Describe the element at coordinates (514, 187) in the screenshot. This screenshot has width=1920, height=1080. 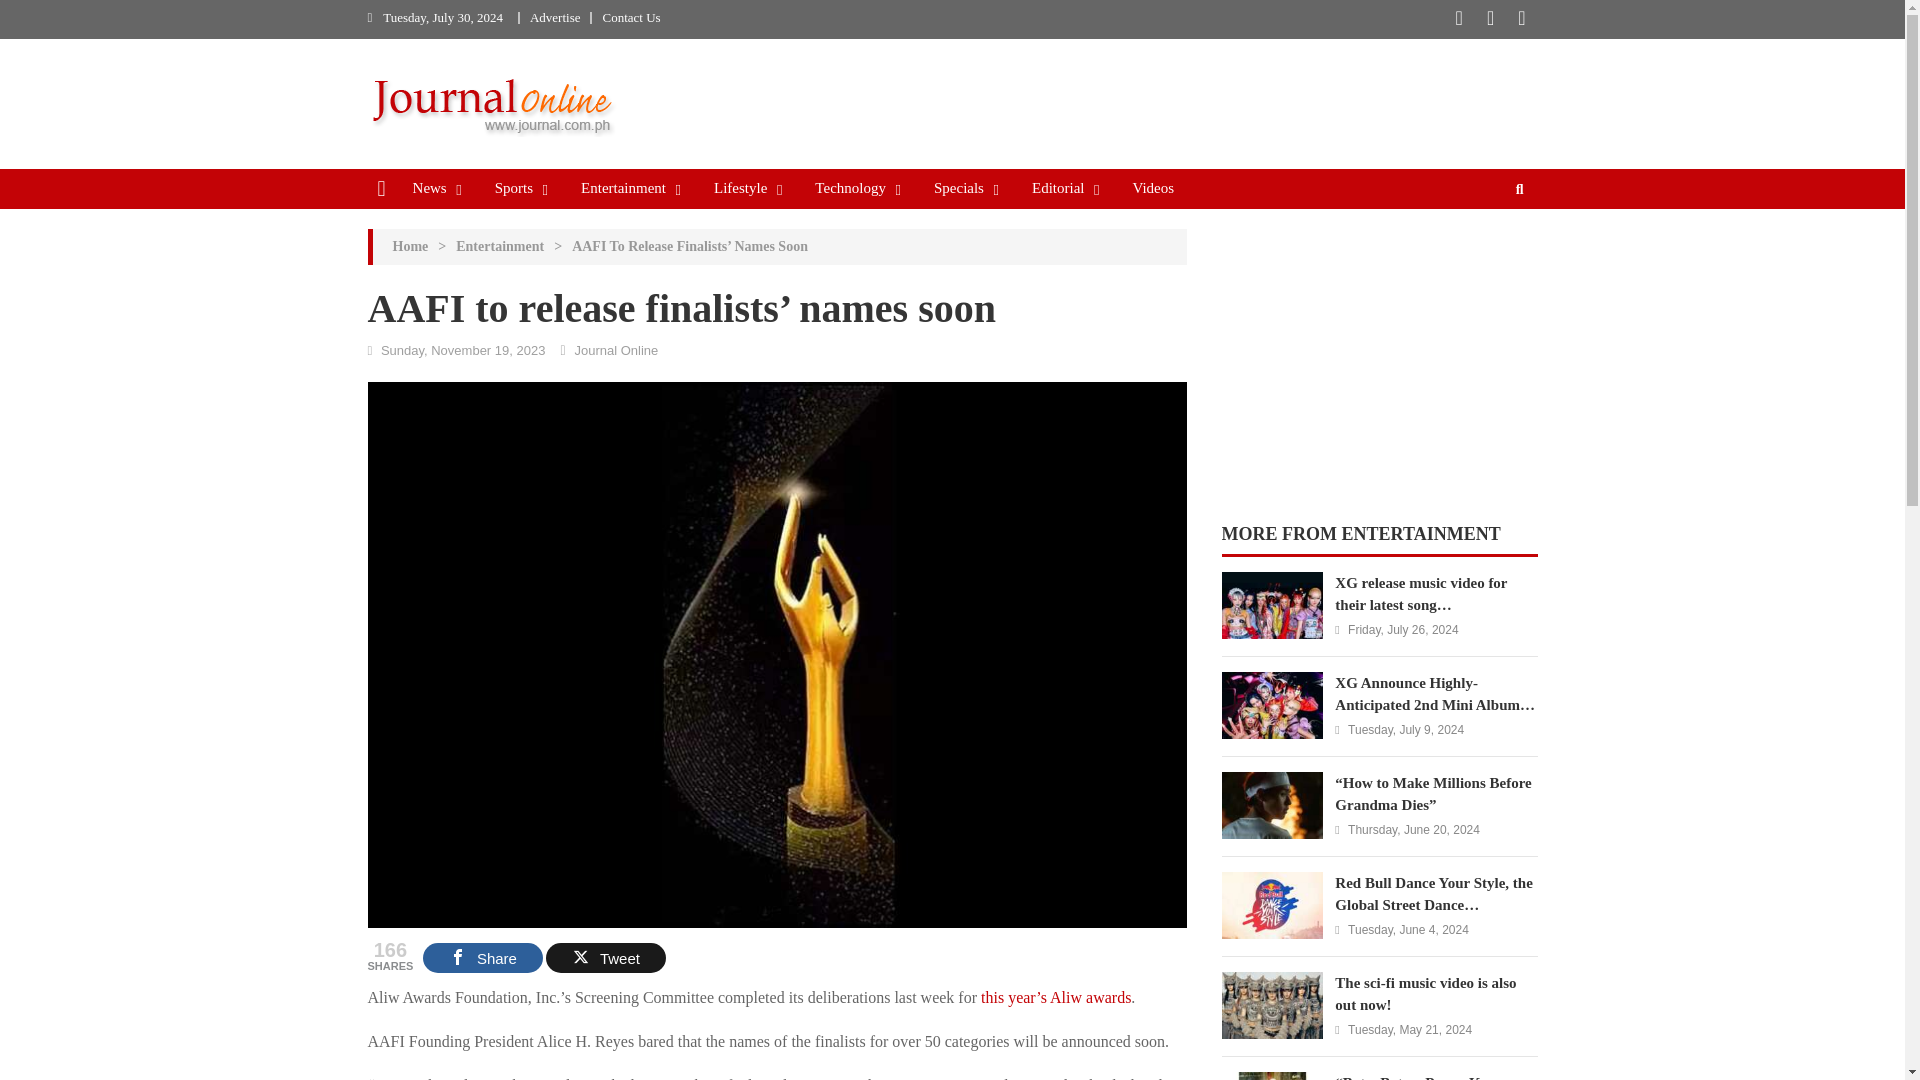
I see `Sports` at that location.